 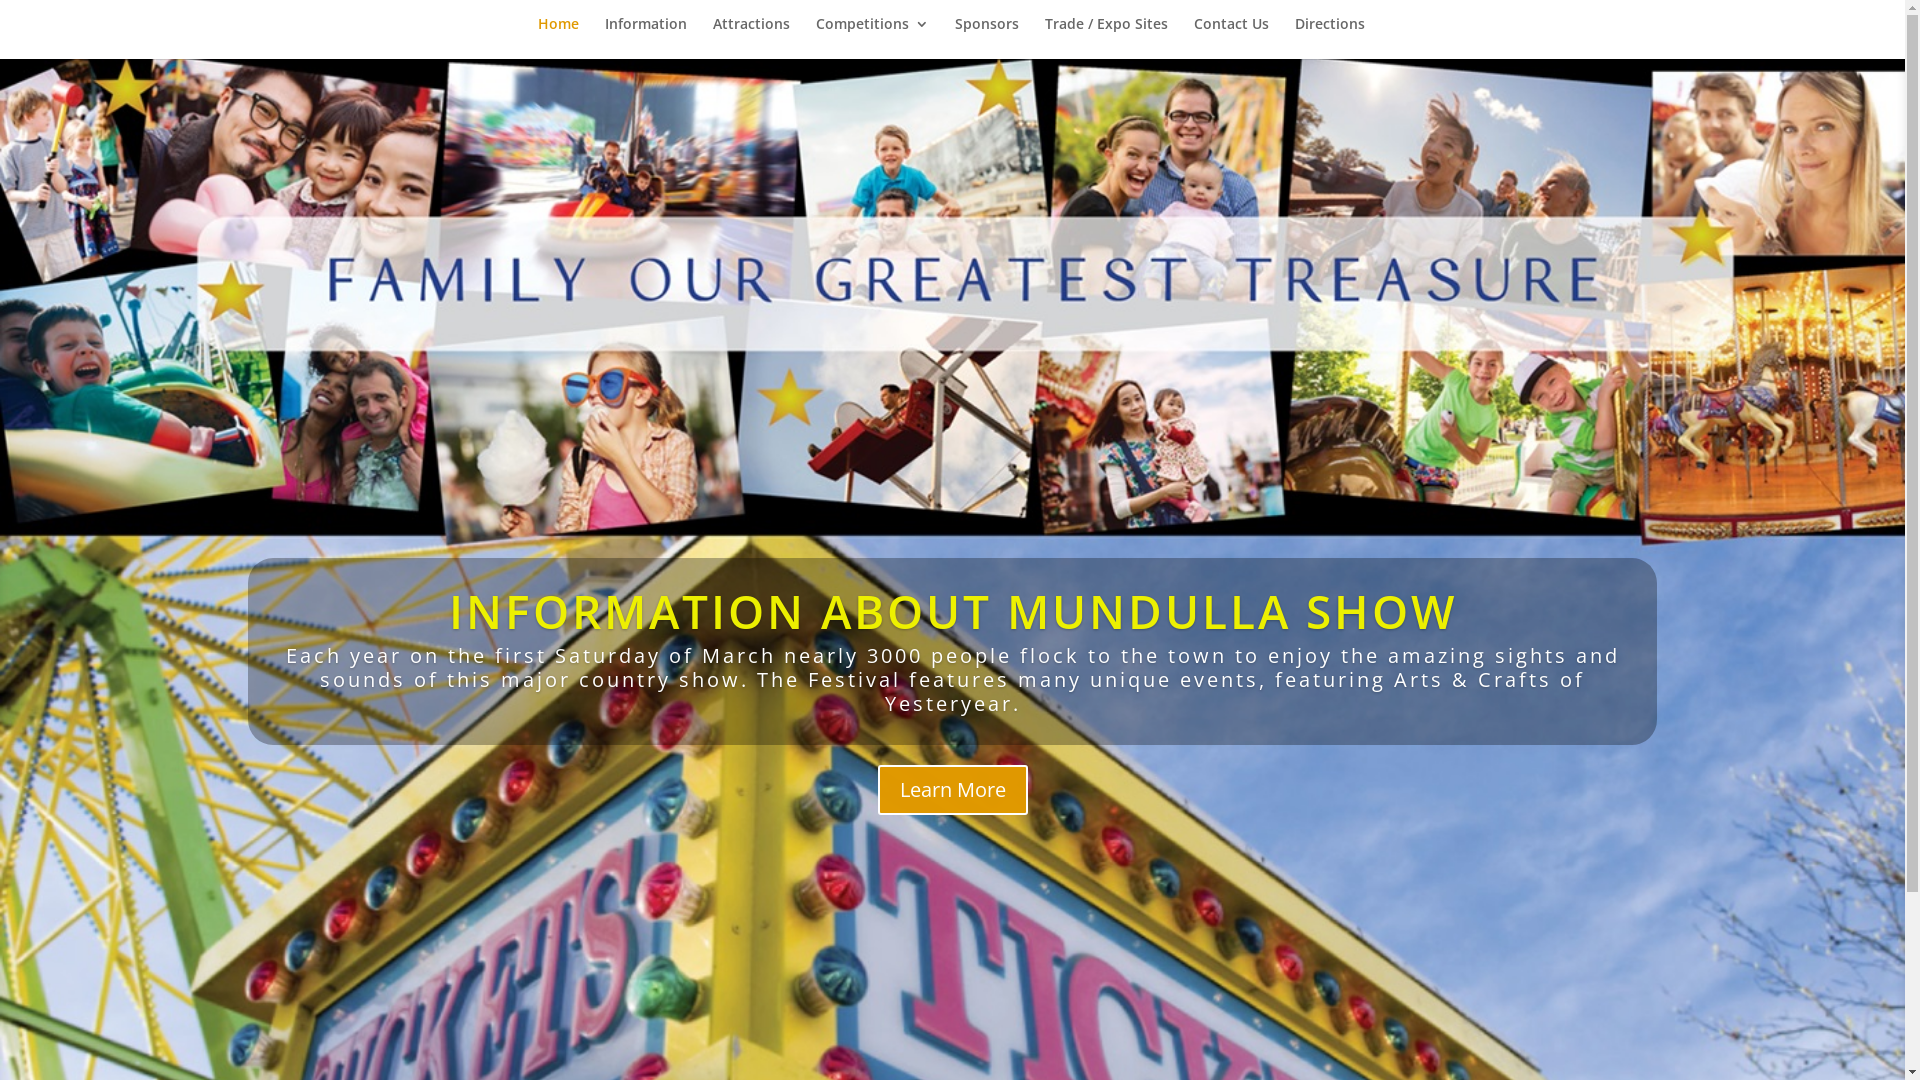 I want to click on Sponsors, so click(x=987, y=38).